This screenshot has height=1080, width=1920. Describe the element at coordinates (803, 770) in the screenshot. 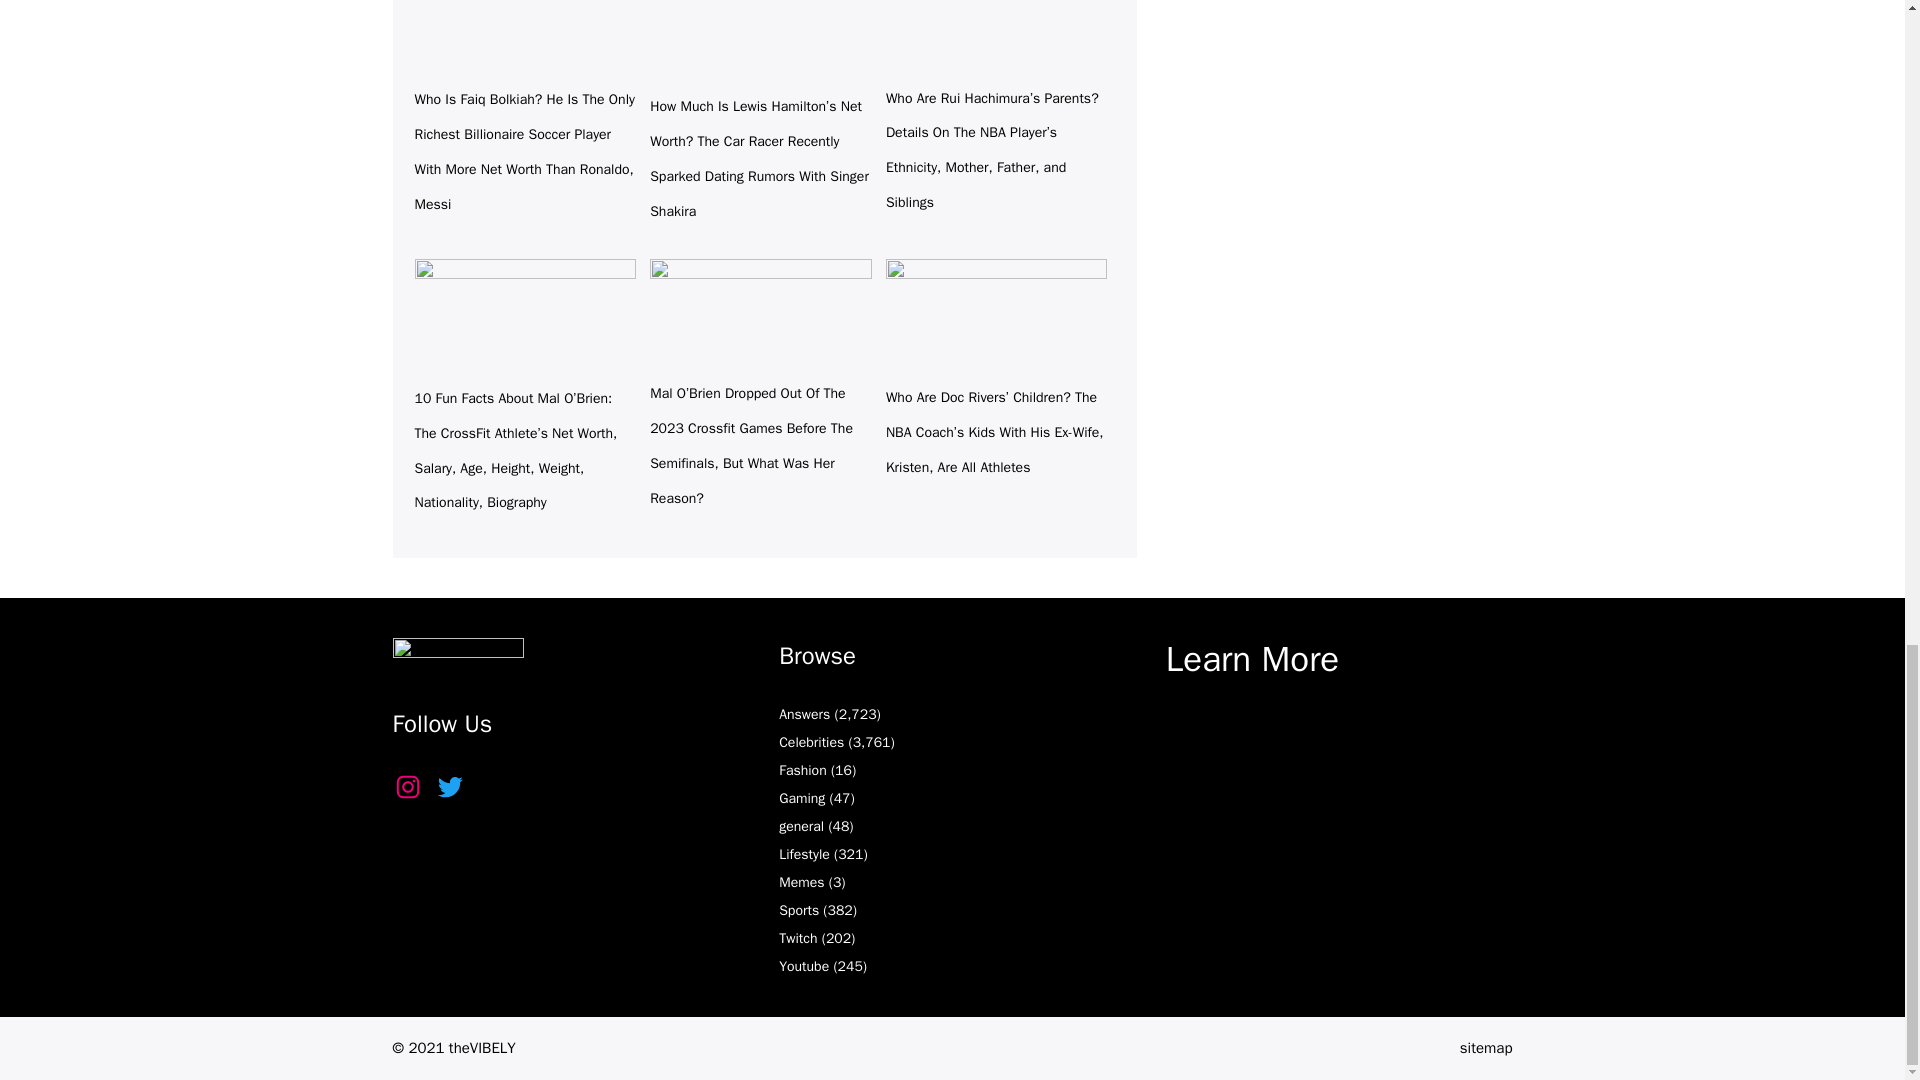

I see `Fashion` at that location.